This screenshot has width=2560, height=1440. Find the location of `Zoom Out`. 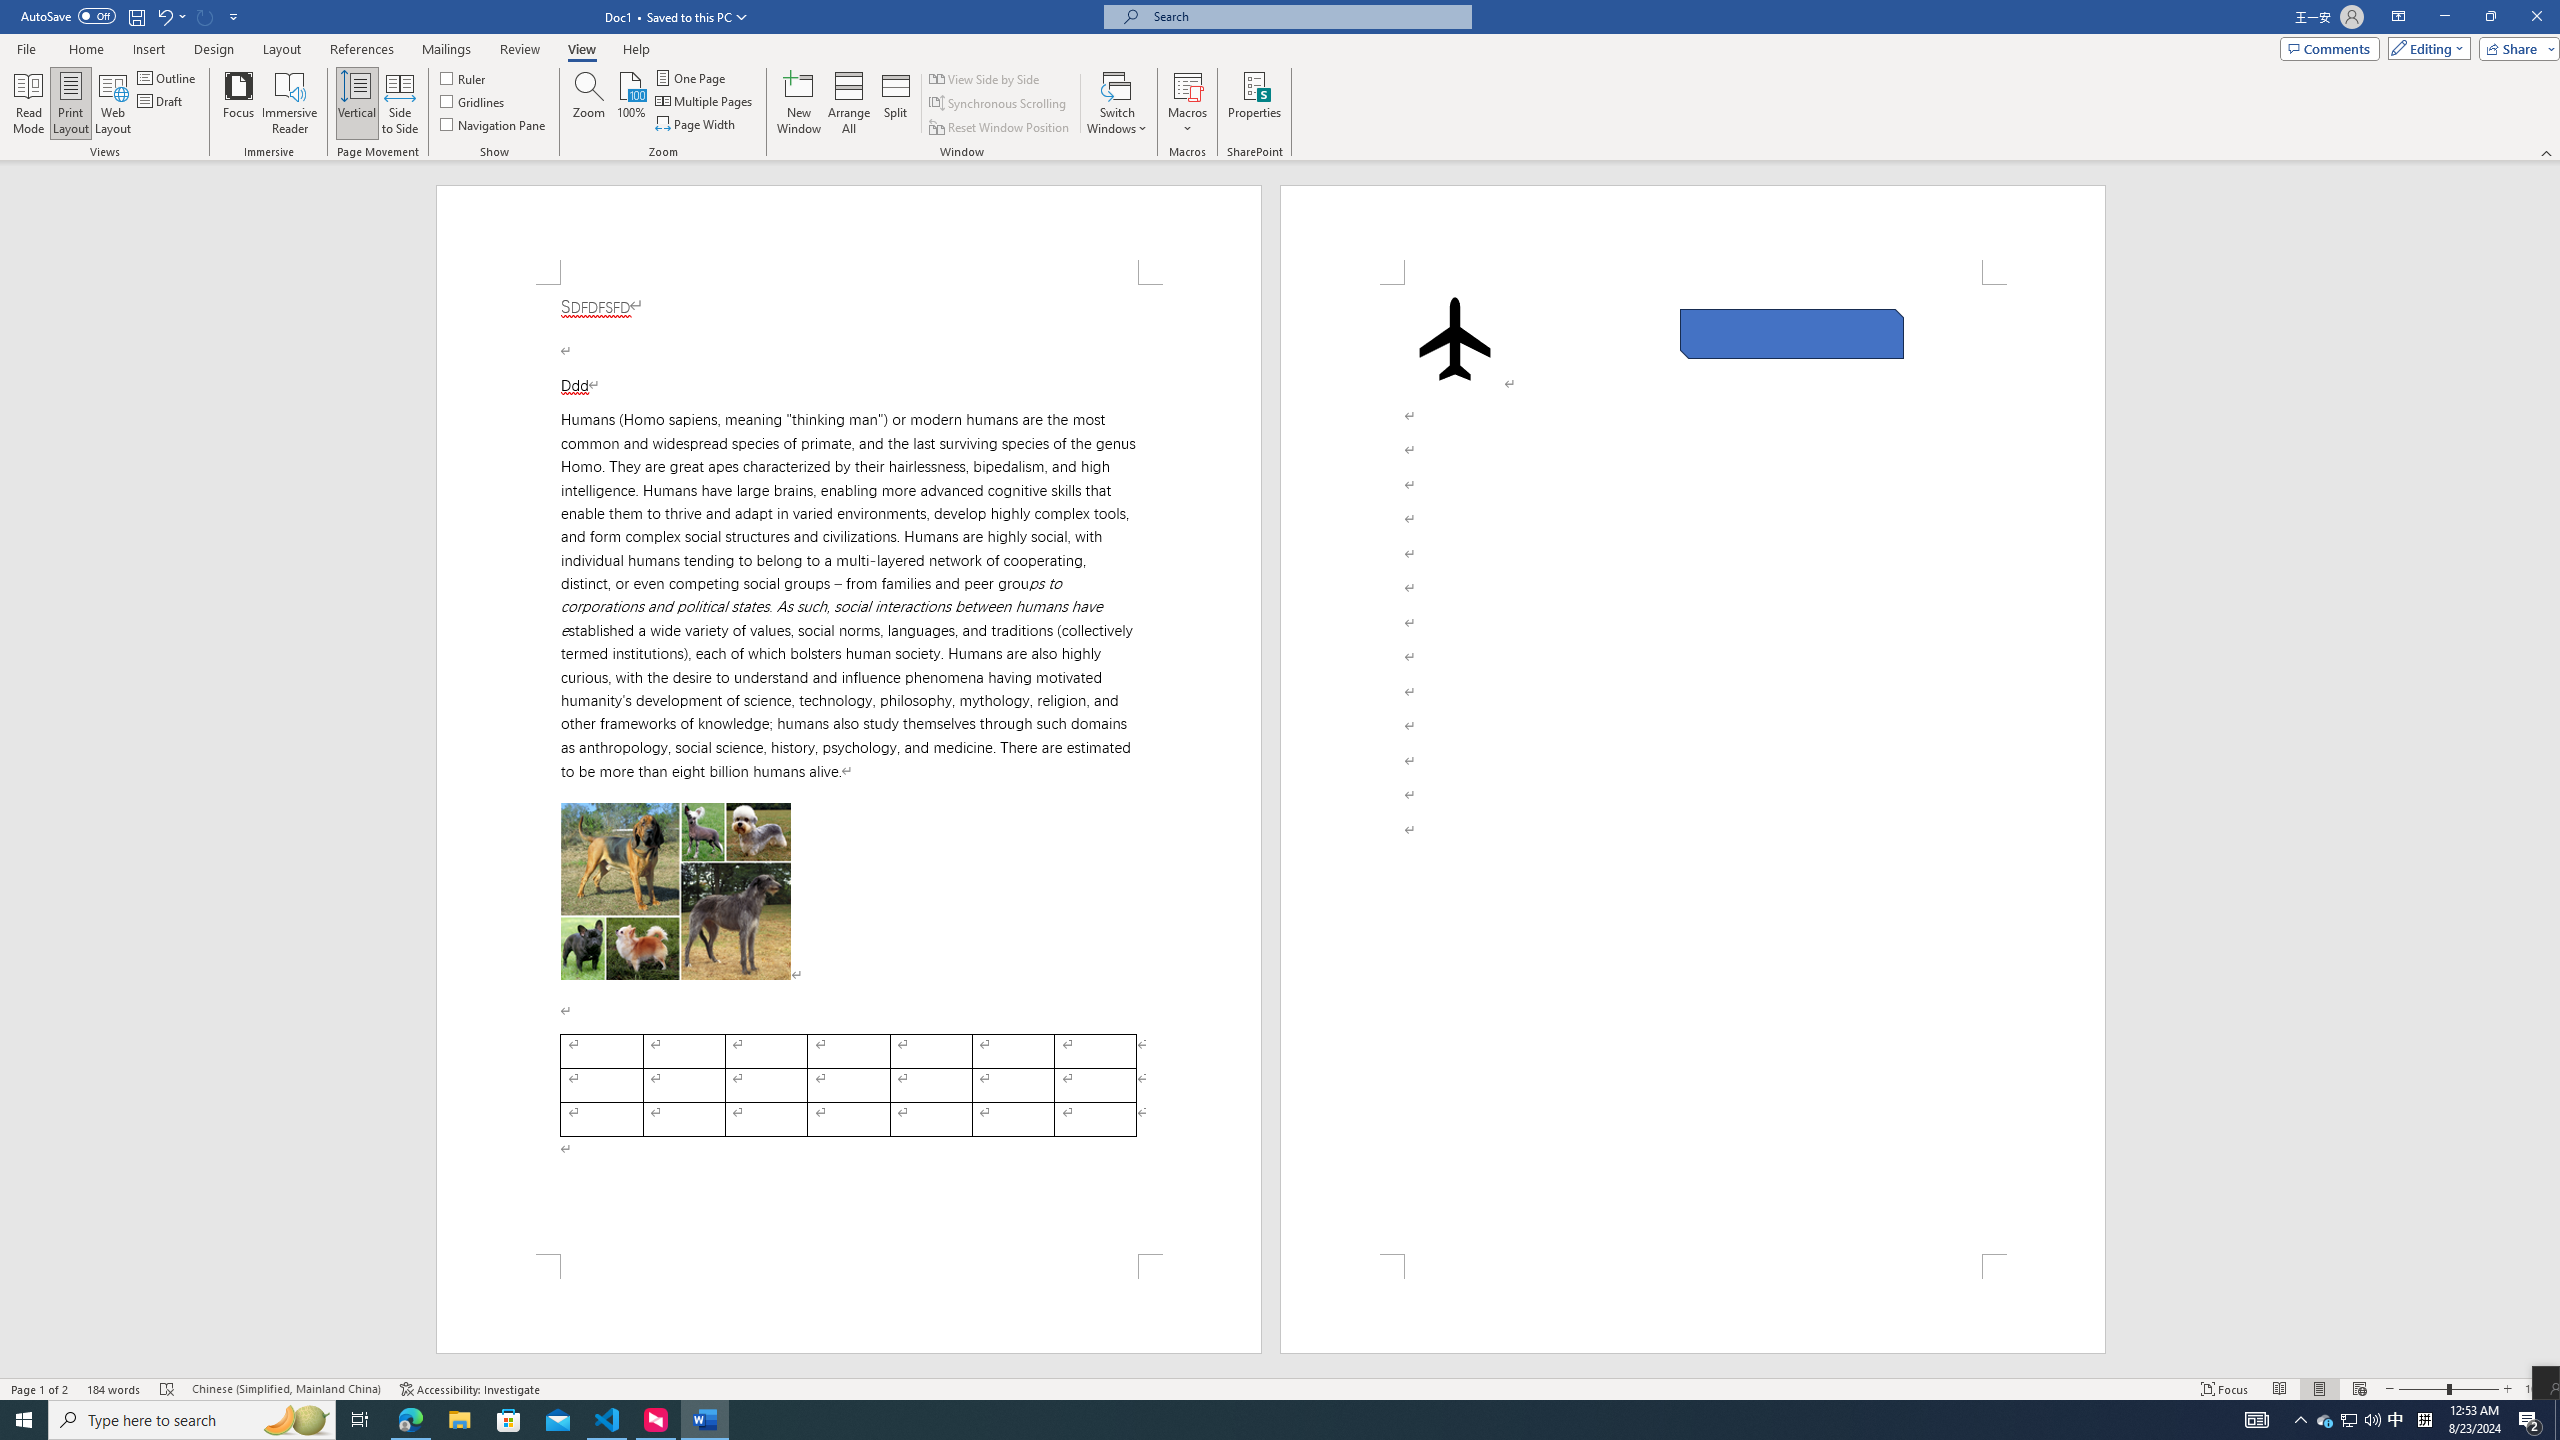

Zoom Out is located at coordinates (2422, 1389).